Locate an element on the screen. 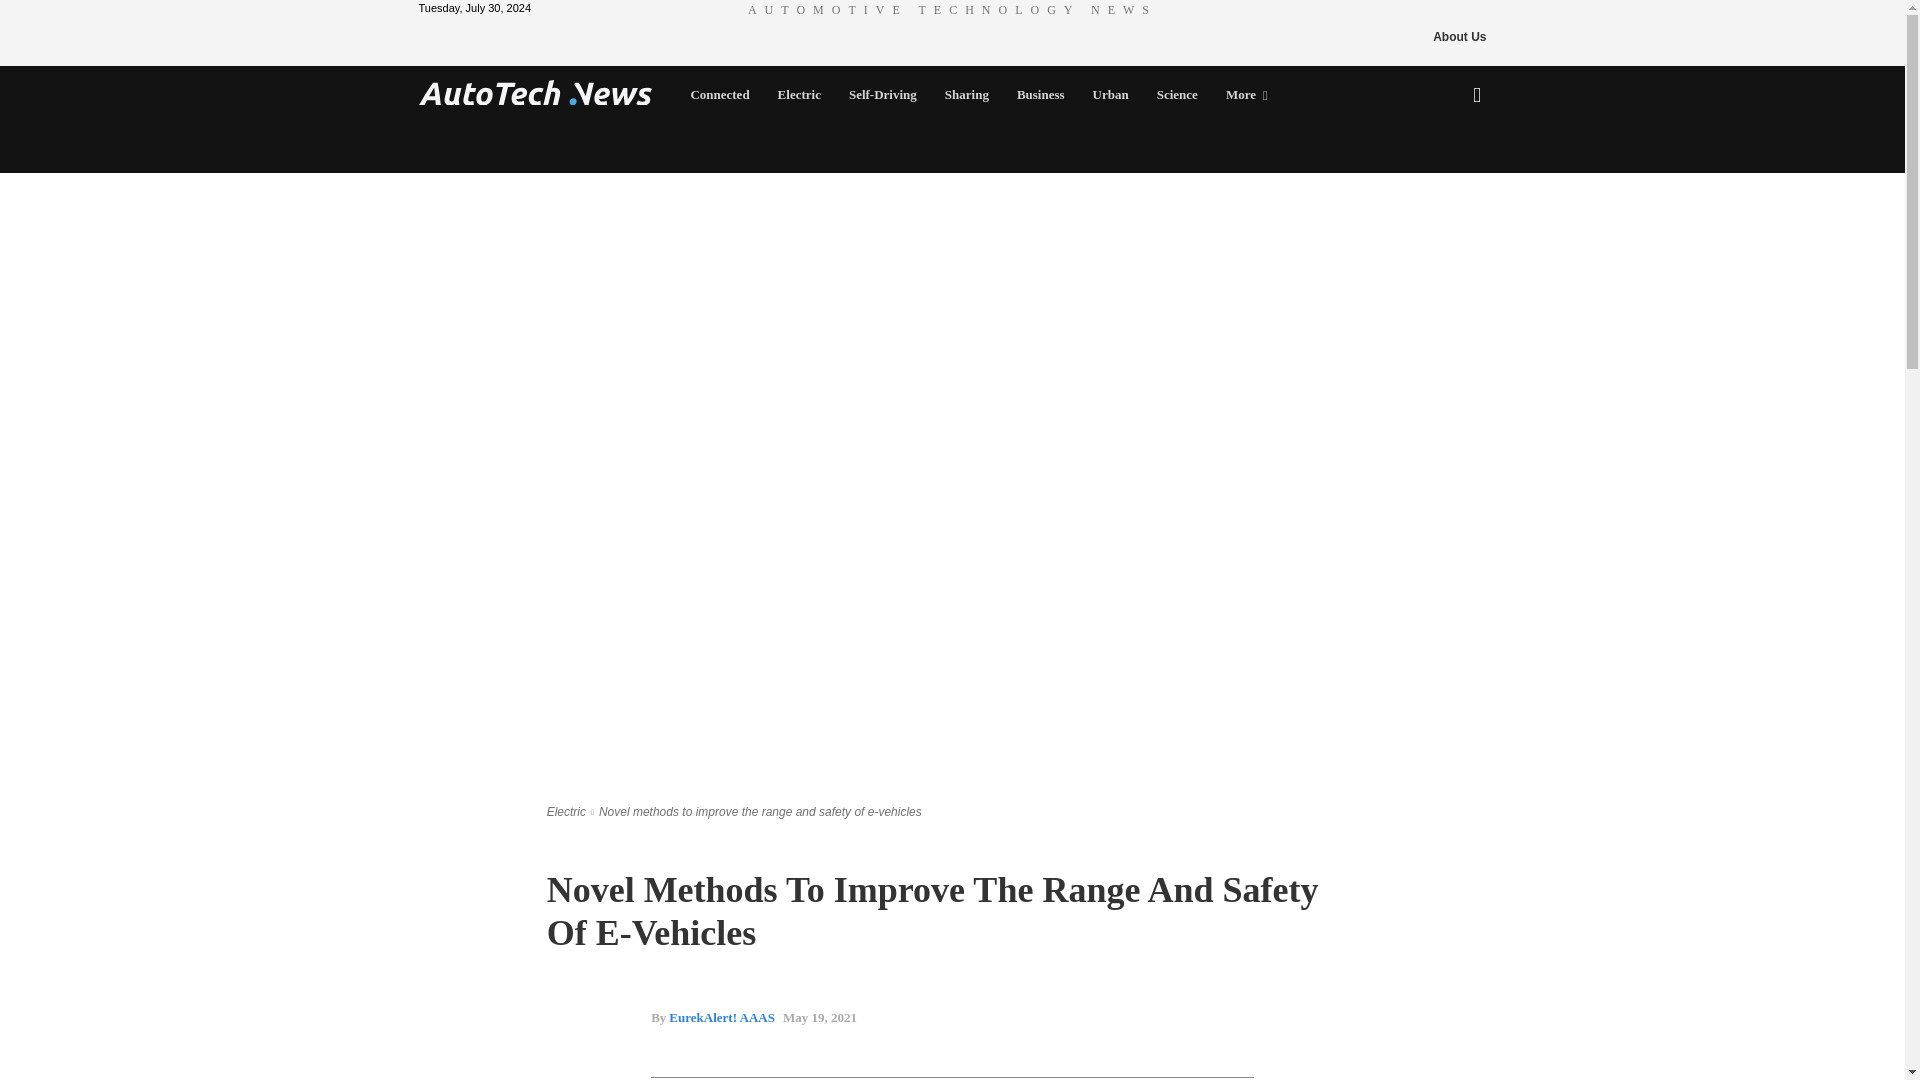 The height and width of the screenshot is (1080, 1920). Self-Driving is located at coordinates (883, 94).